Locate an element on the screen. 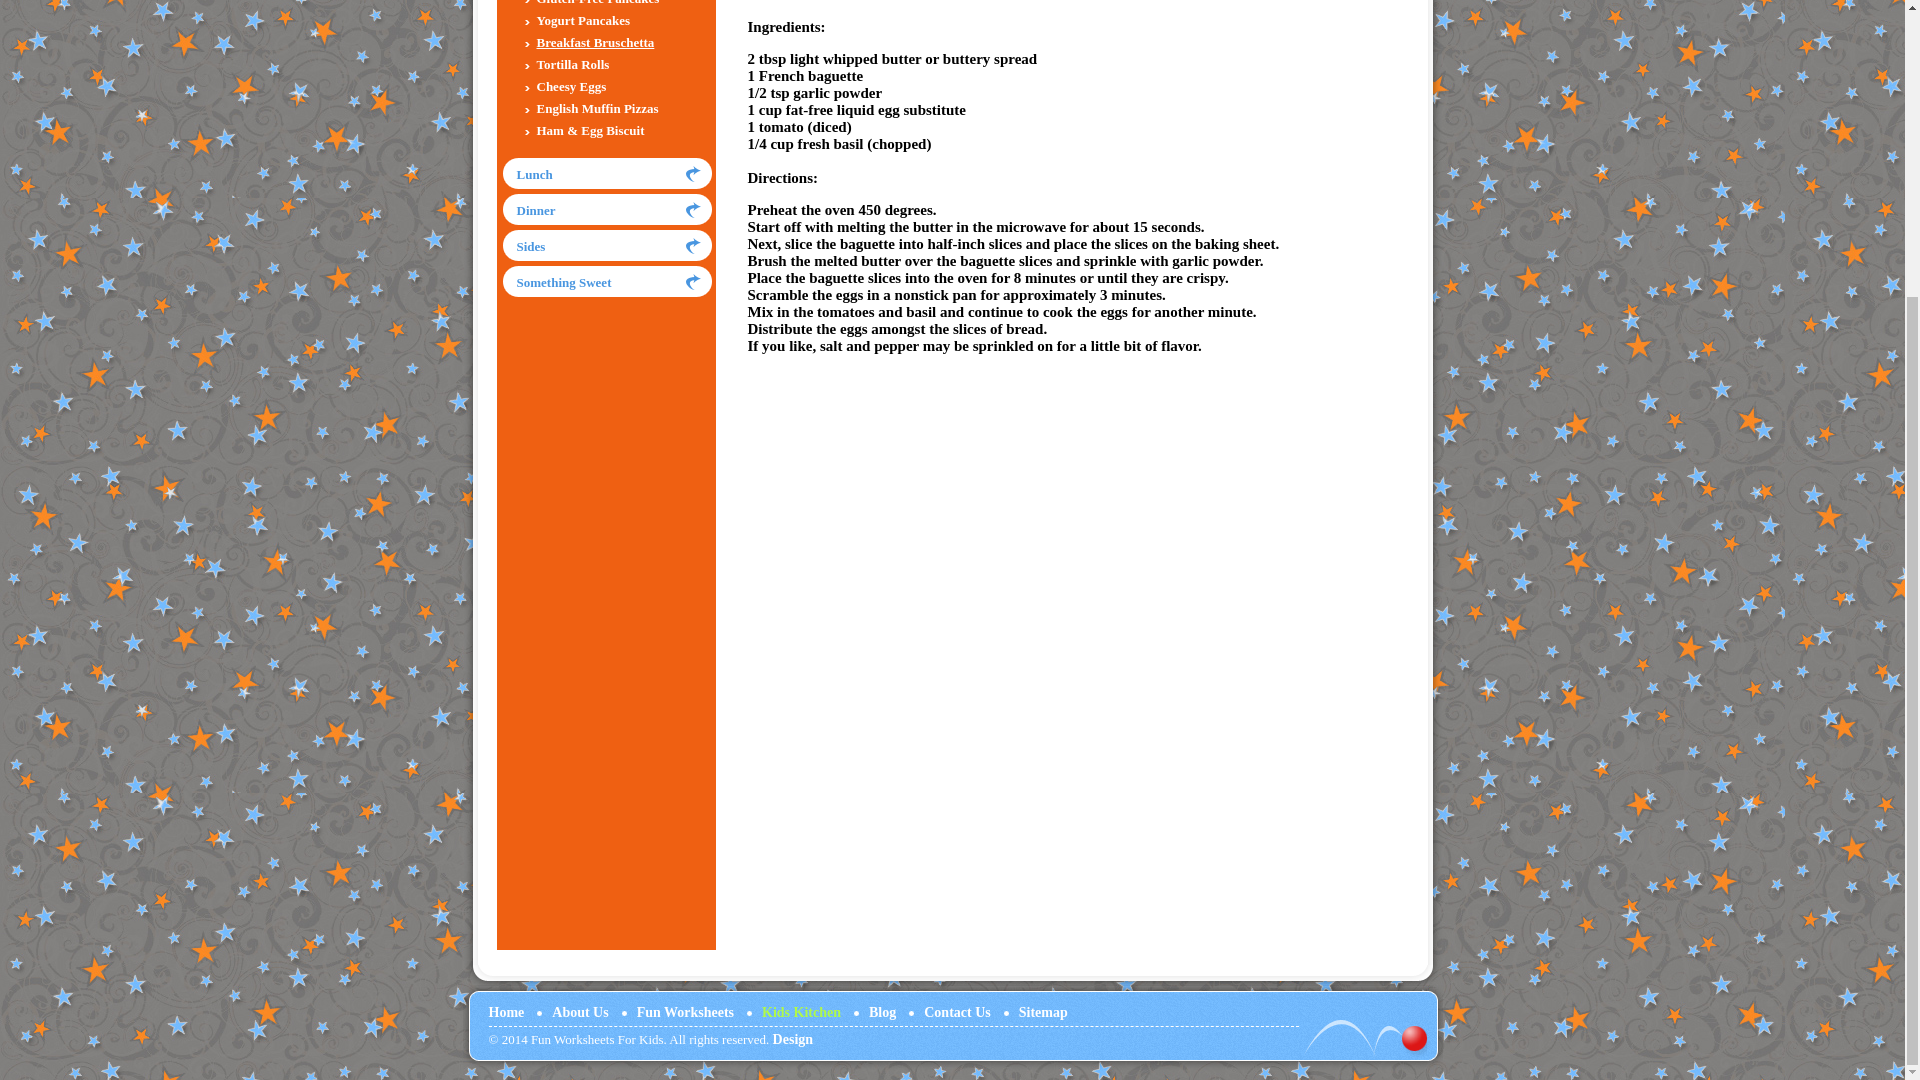  Contact Us is located at coordinates (956, 1012).